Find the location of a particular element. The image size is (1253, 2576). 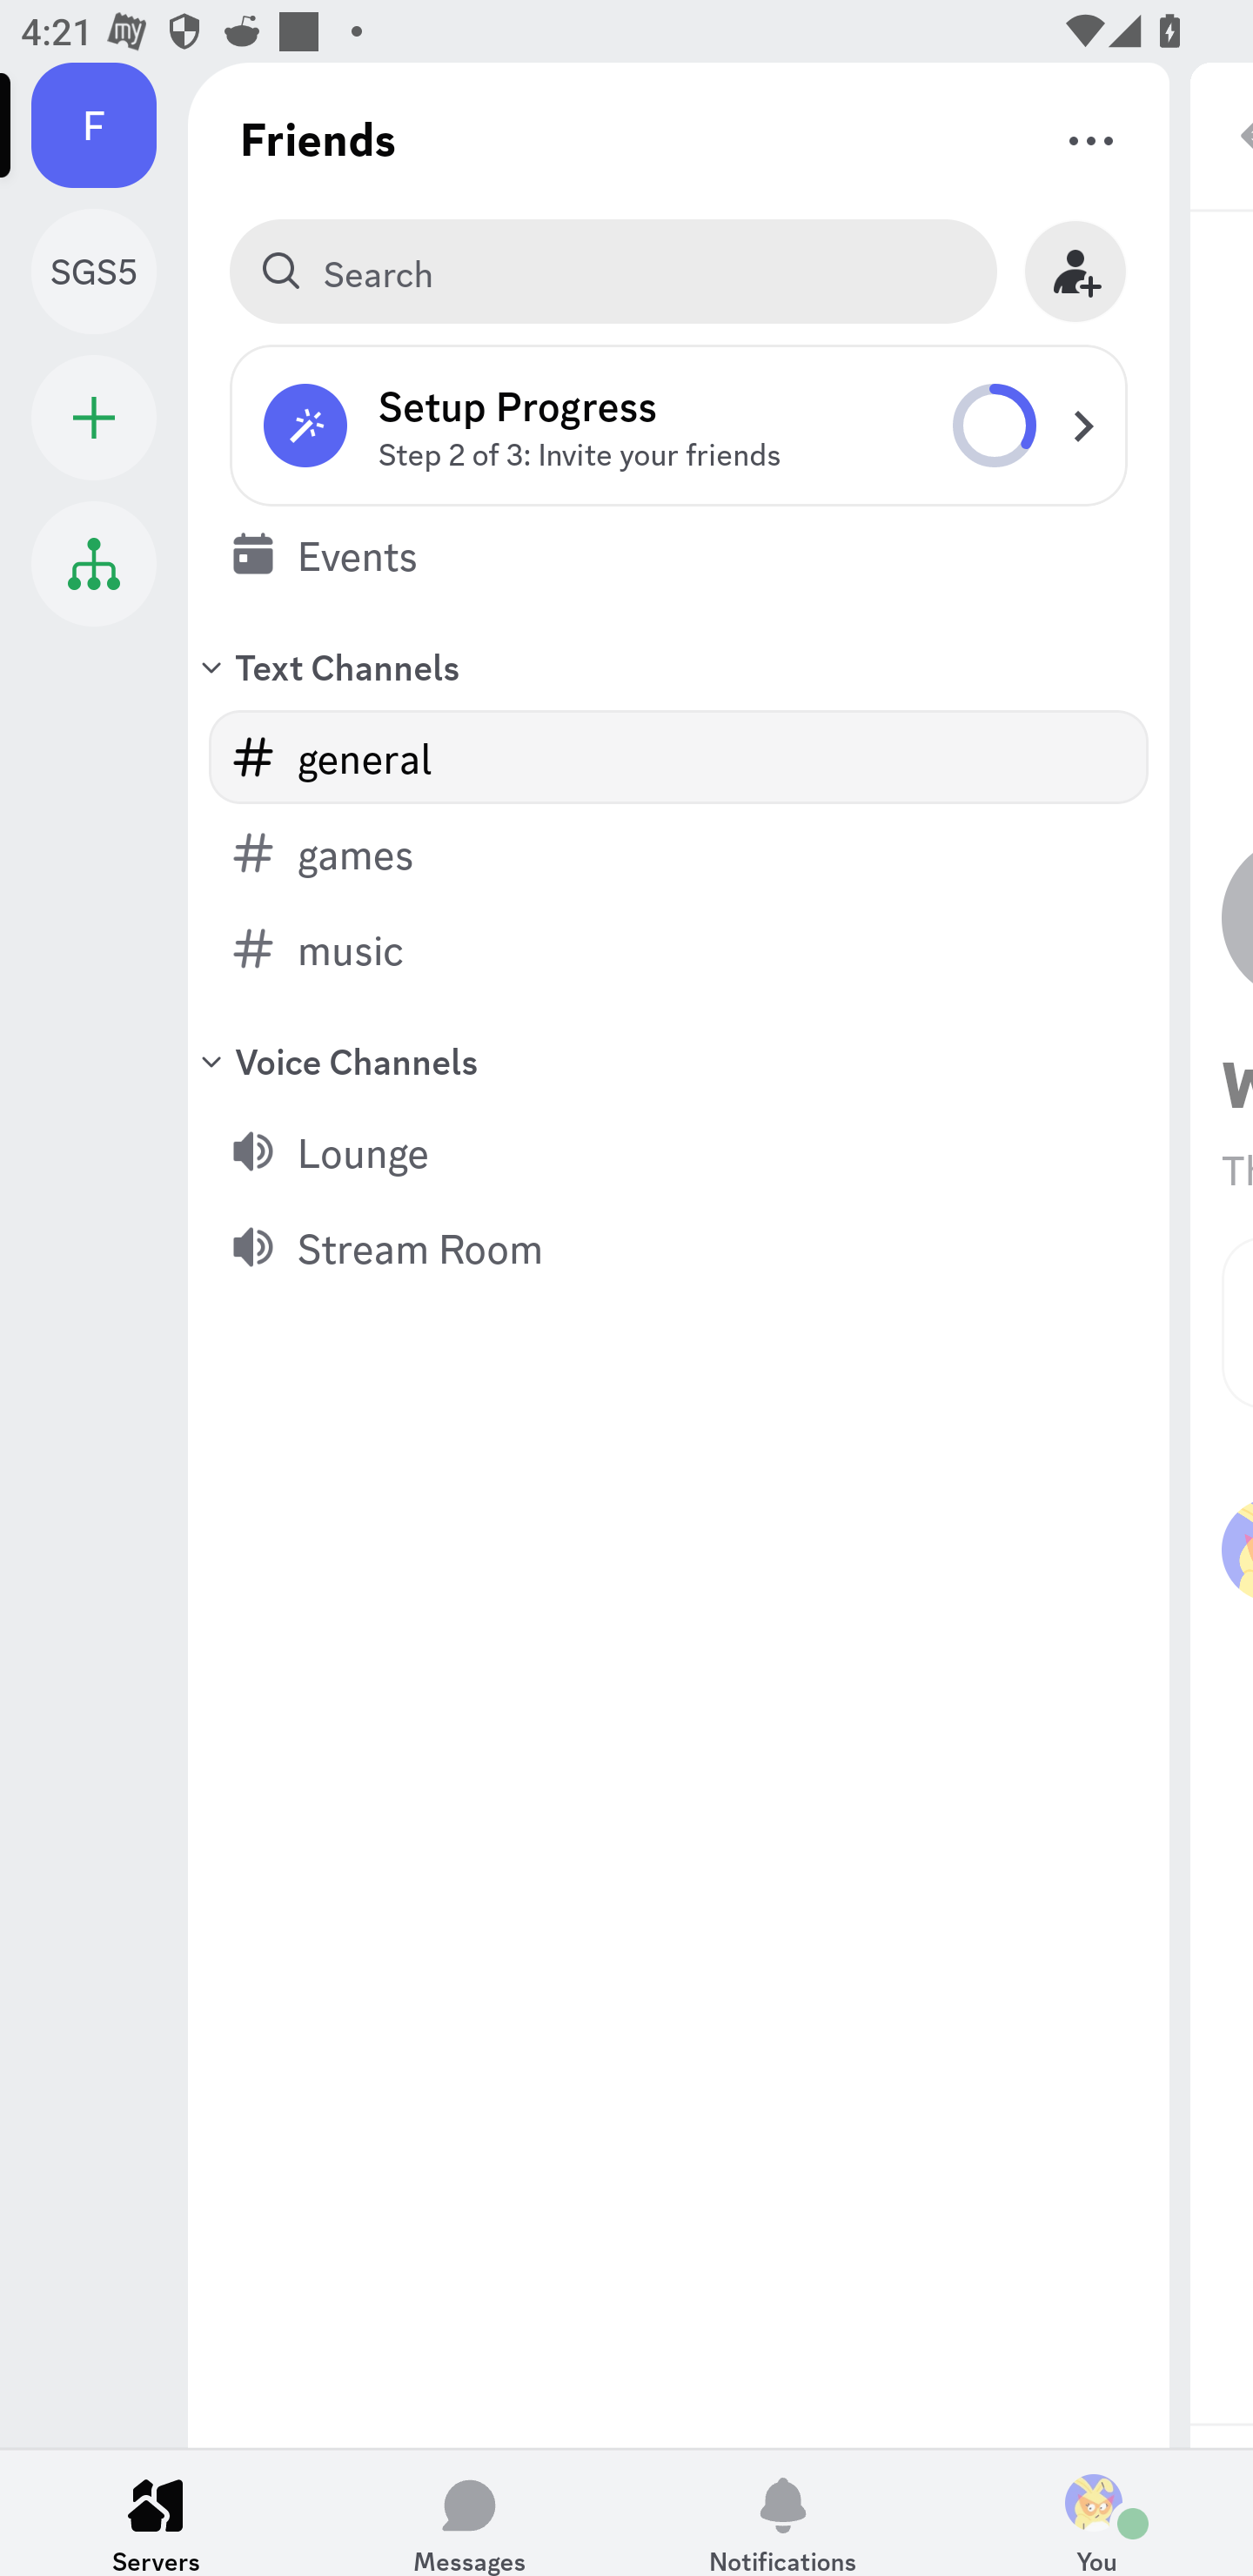

Student Hub is located at coordinates (94, 564).